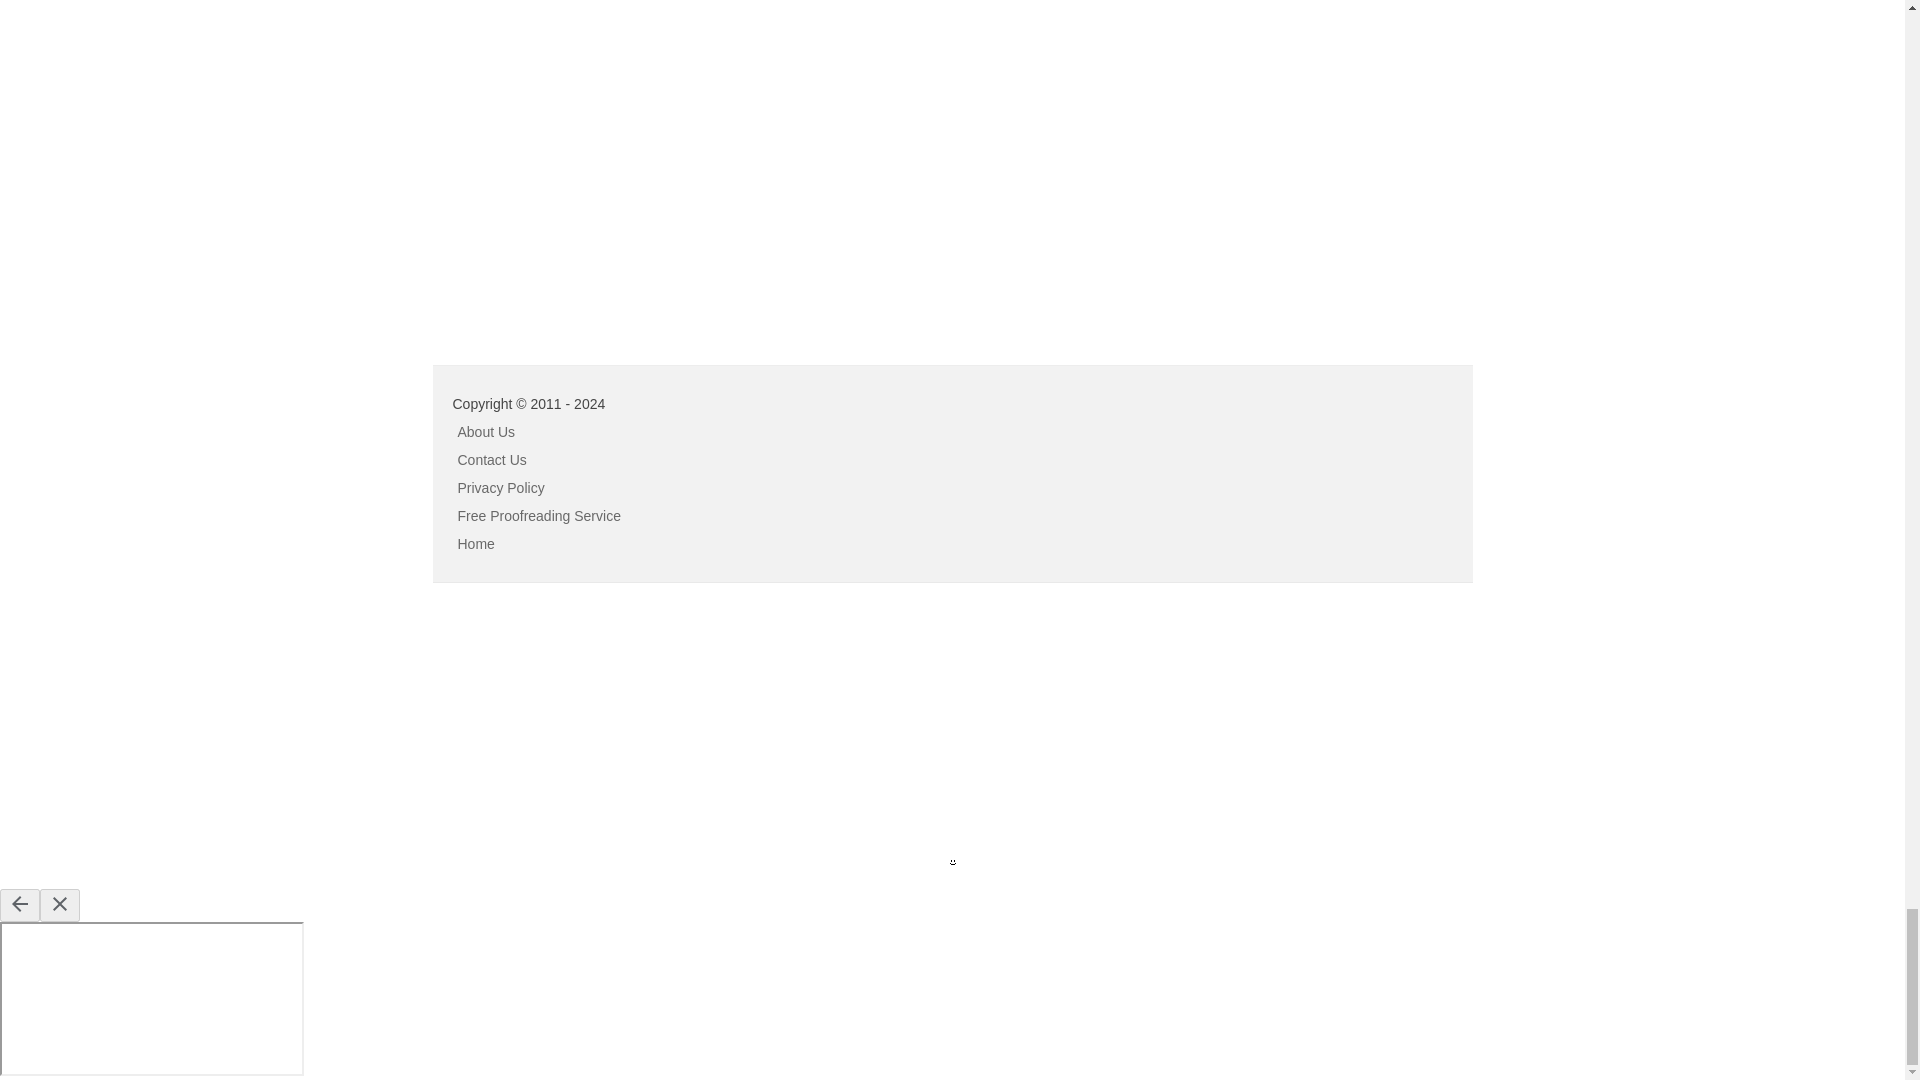 This screenshot has height=1080, width=1920. What do you see at coordinates (476, 543) in the screenshot?
I see `Home` at bounding box center [476, 543].